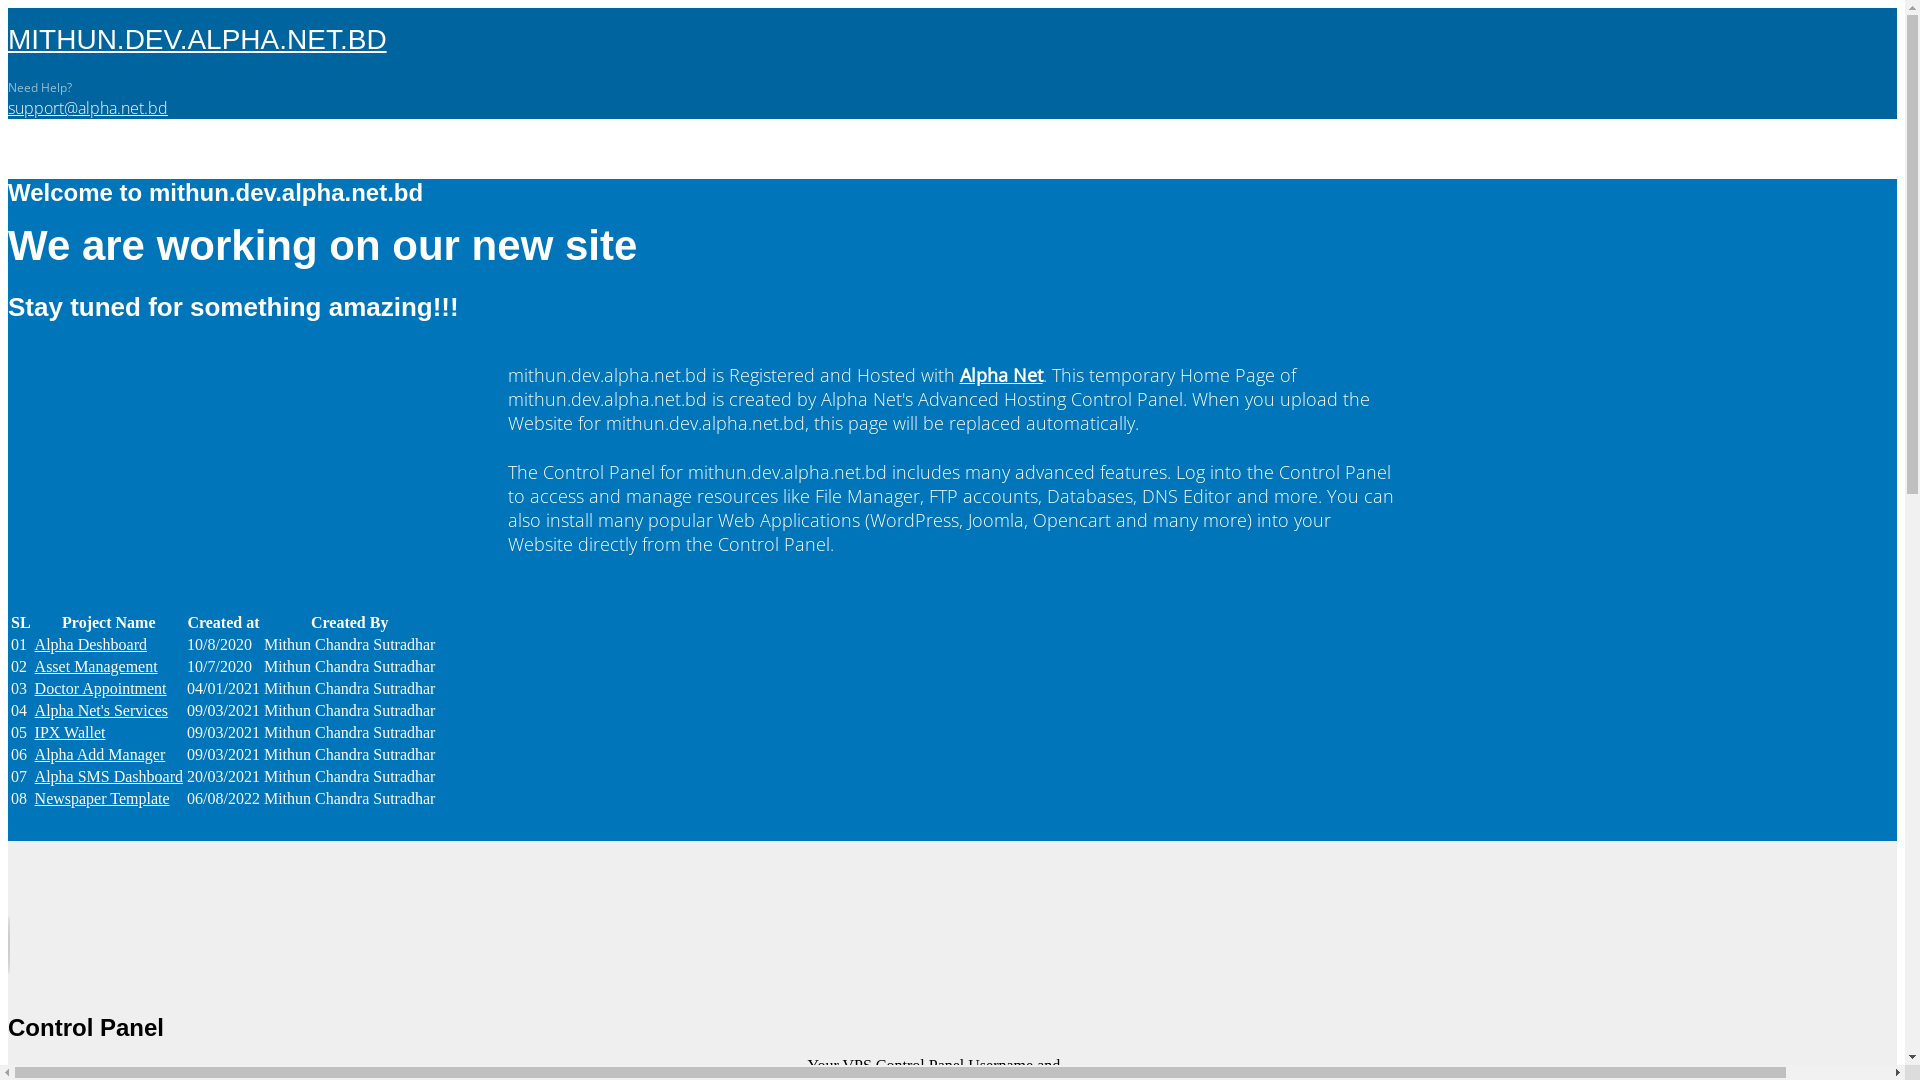  What do you see at coordinates (1002, 375) in the screenshot?
I see `Alpha Net` at bounding box center [1002, 375].